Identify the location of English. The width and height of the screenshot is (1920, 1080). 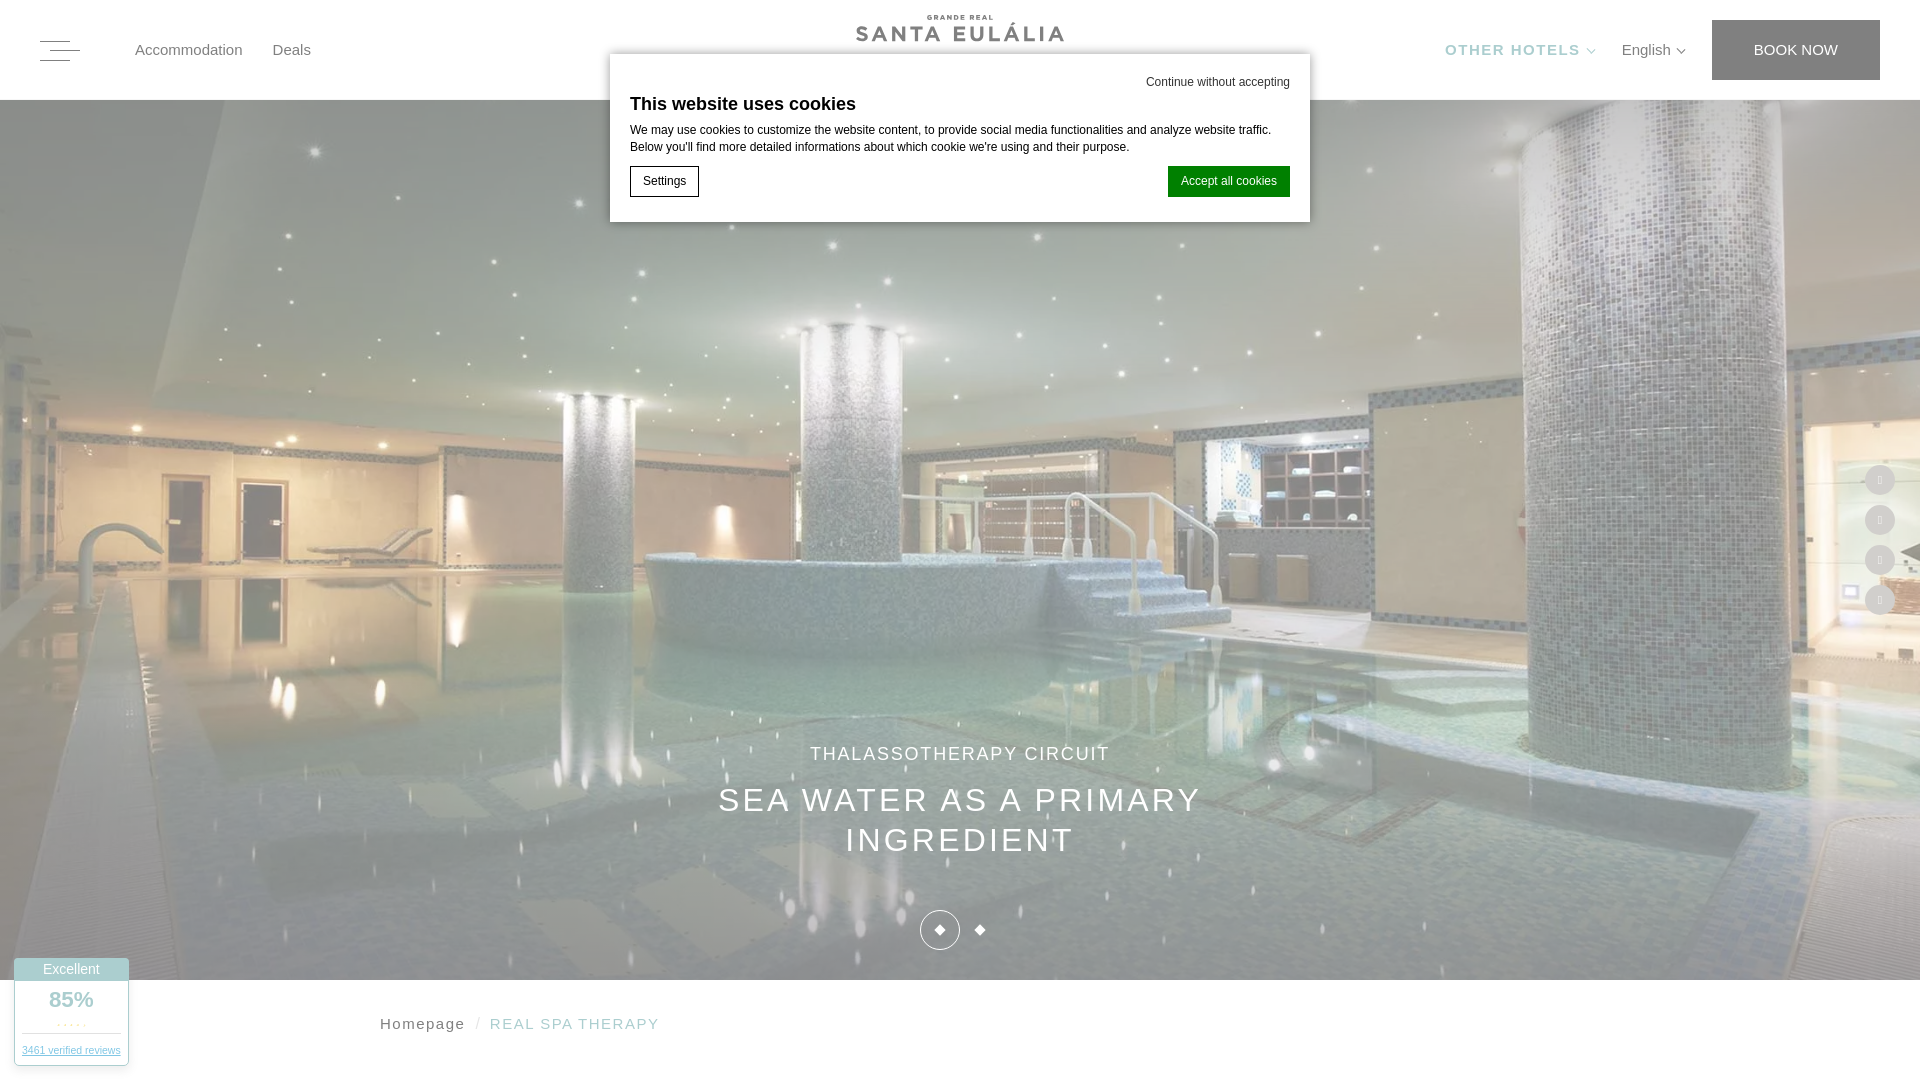
(1652, 48).